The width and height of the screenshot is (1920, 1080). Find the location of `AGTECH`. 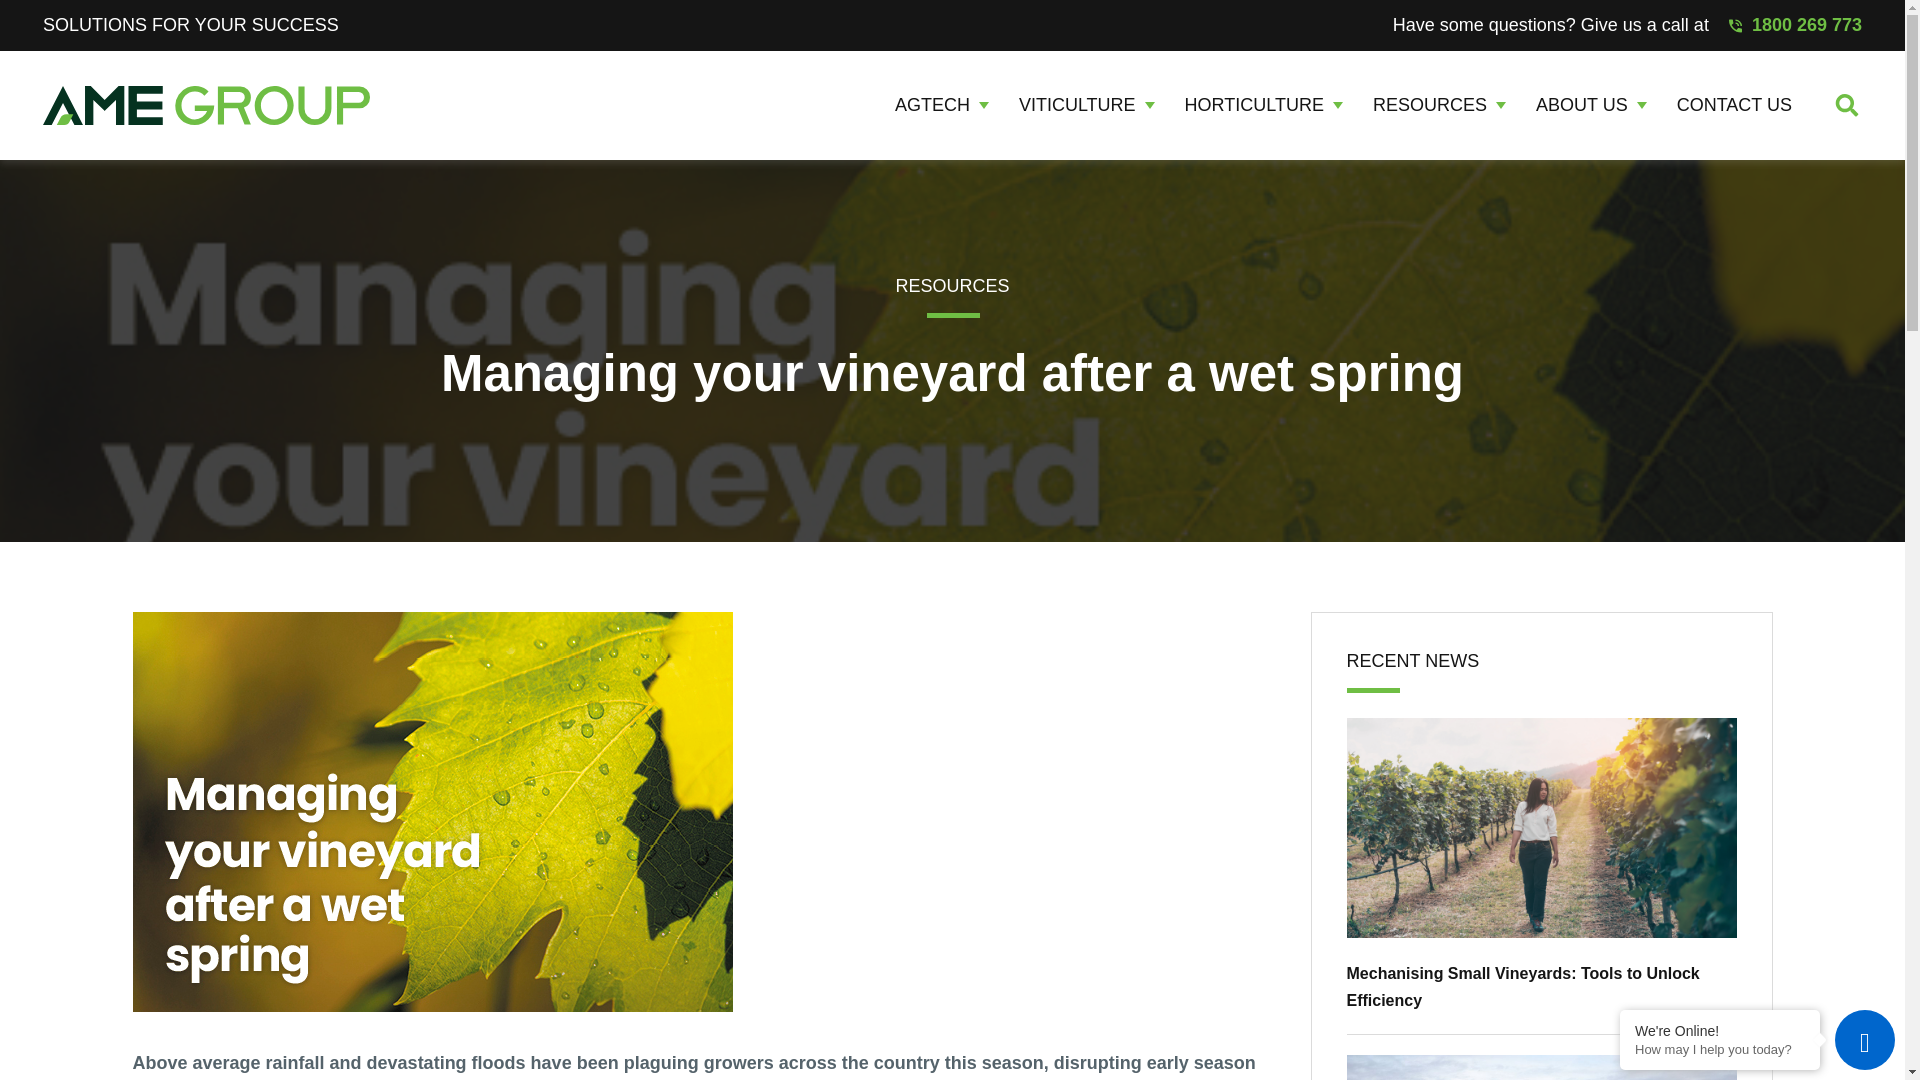

AGTECH is located at coordinates (942, 104).